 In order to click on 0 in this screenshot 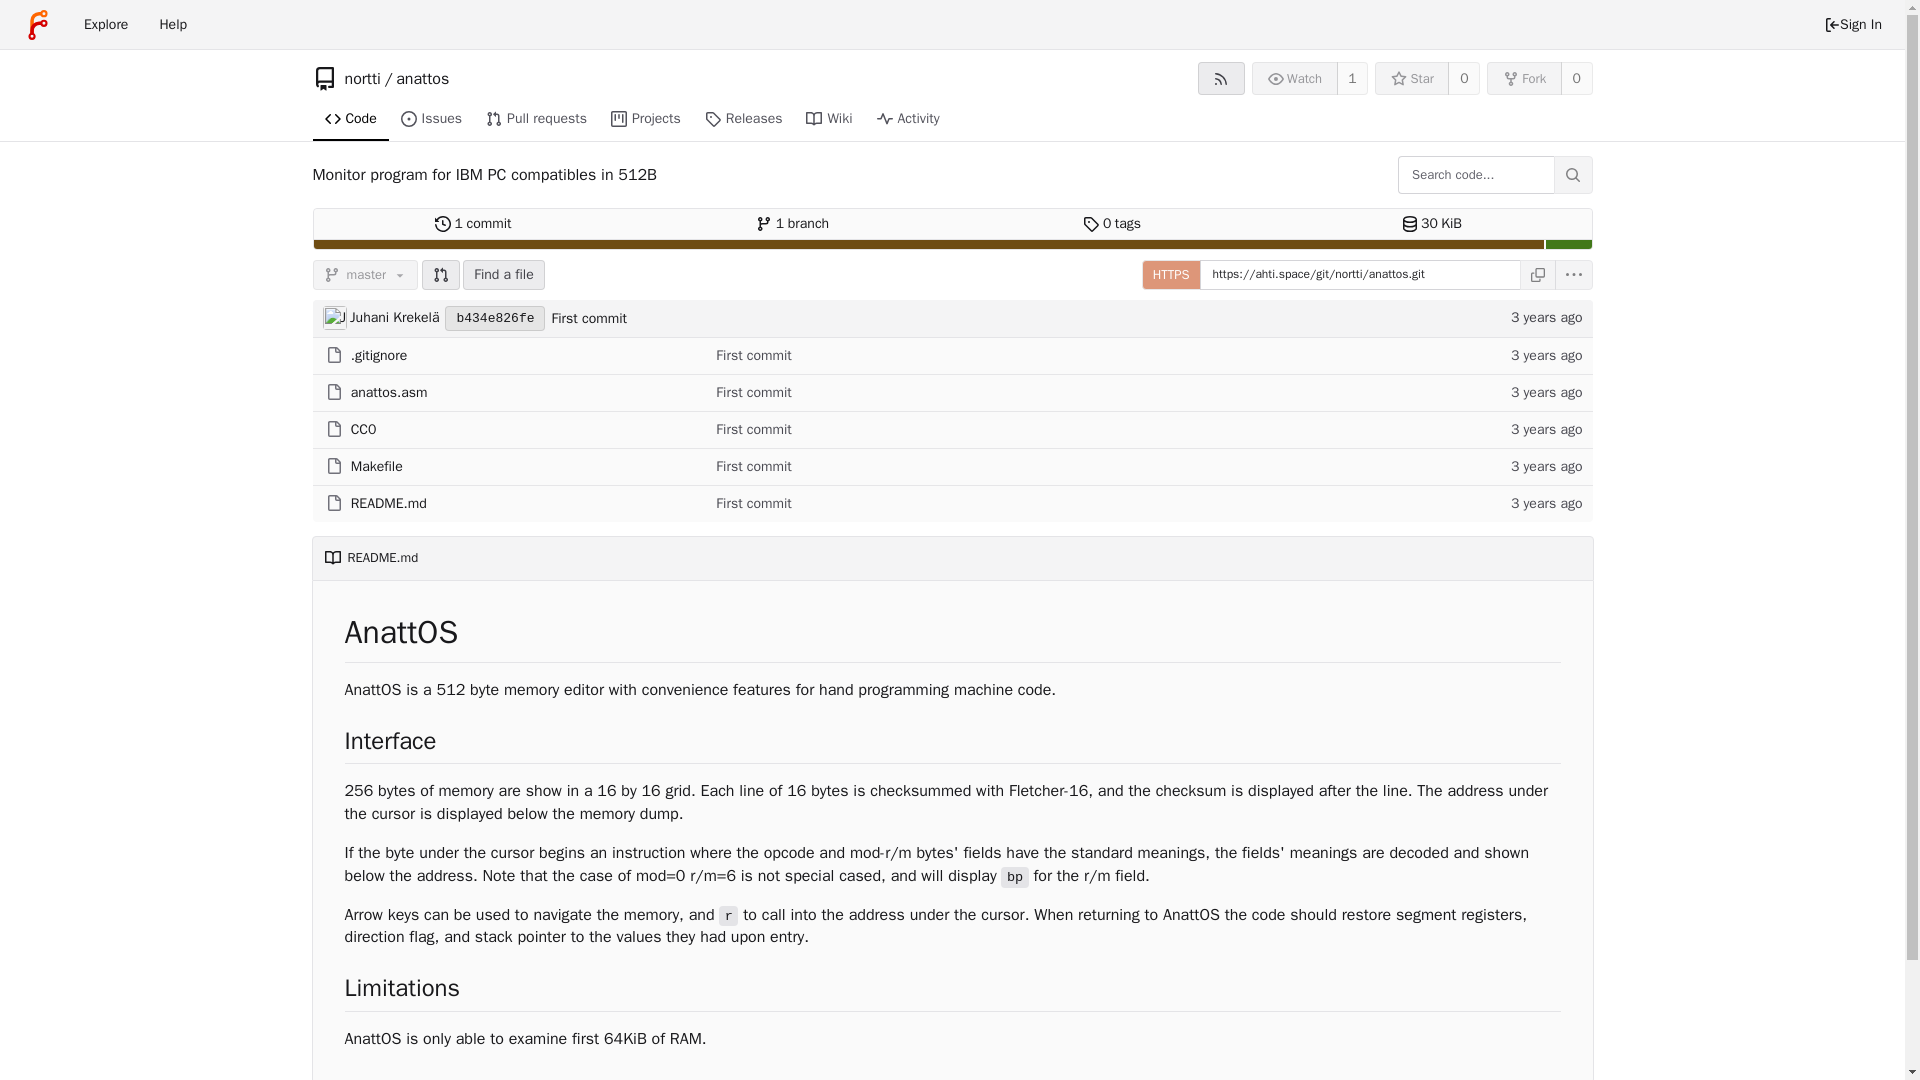, I will do `click(1576, 78)`.